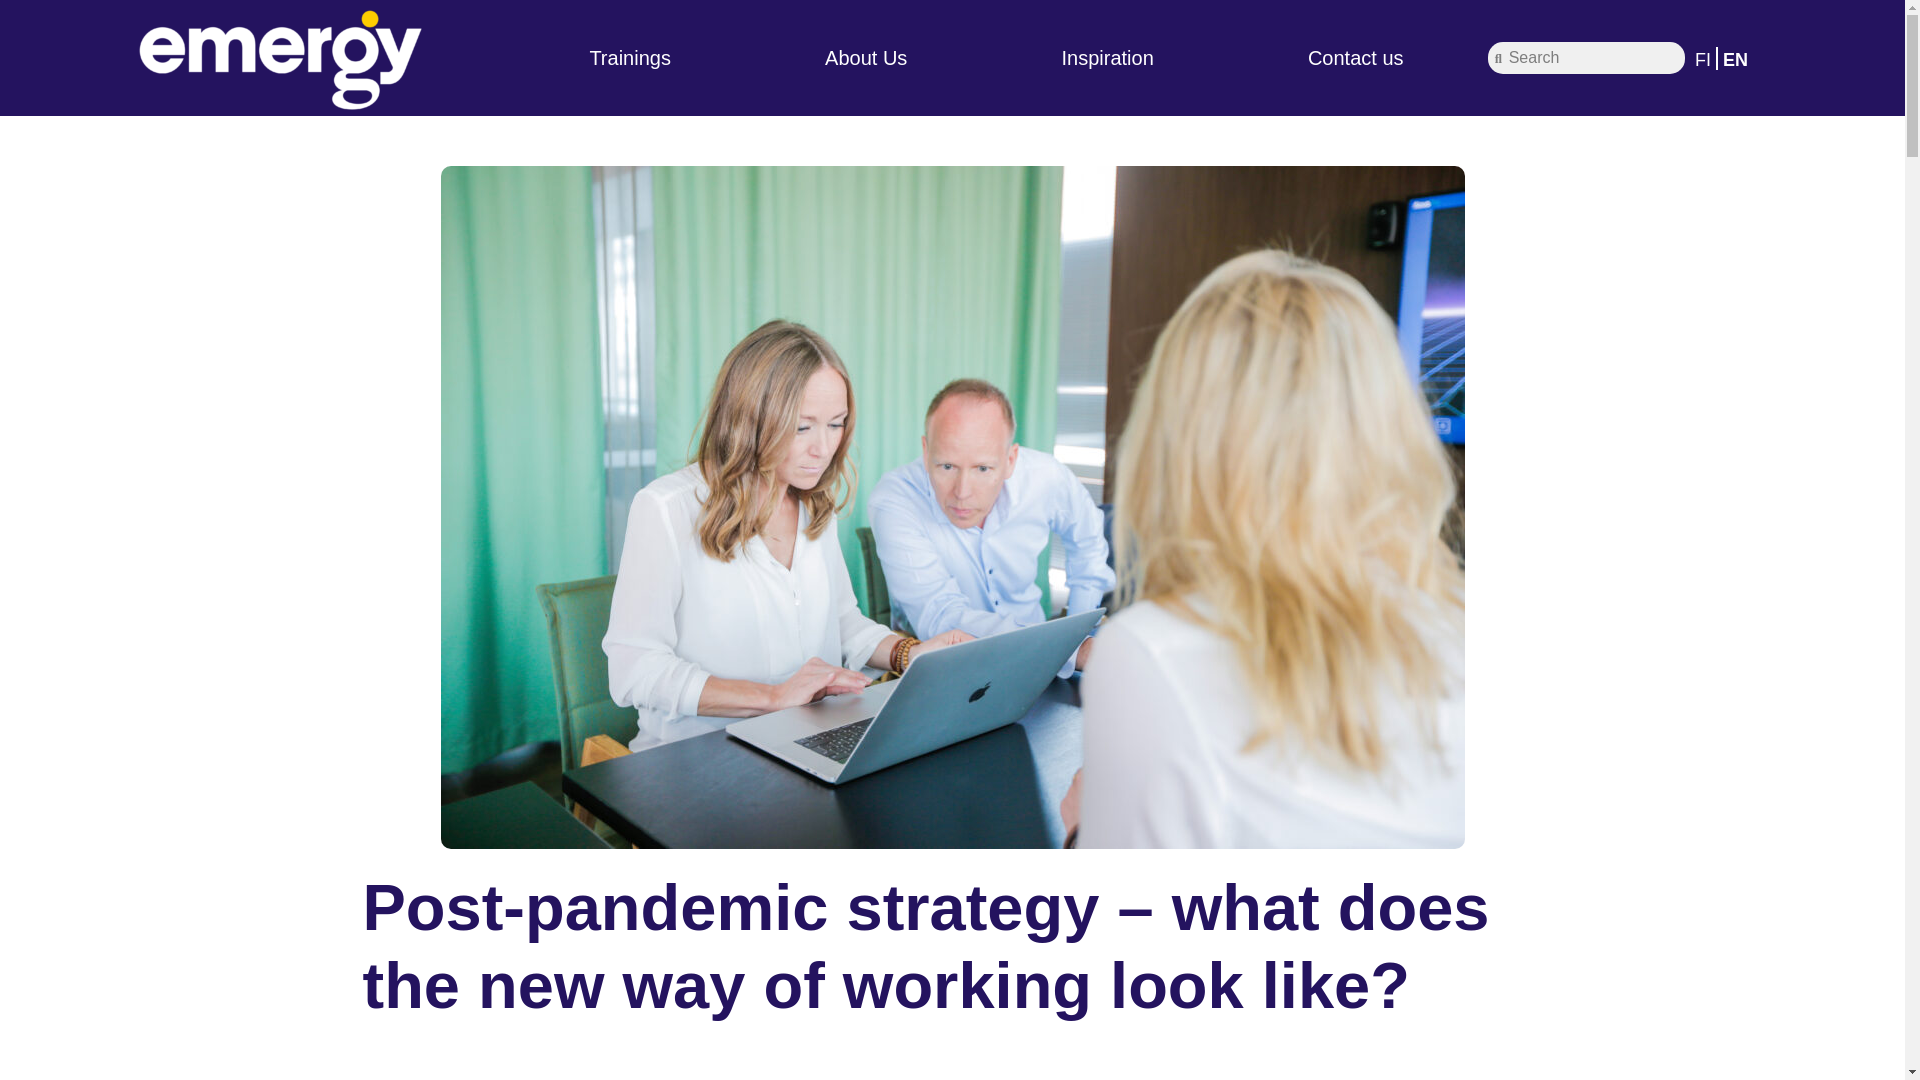 Image resolution: width=1920 pixels, height=1080 pixels. What do you see at coordinates (1355, 58) in the screenshot?
I see `Contact us` at bounding box center [1355, 58].